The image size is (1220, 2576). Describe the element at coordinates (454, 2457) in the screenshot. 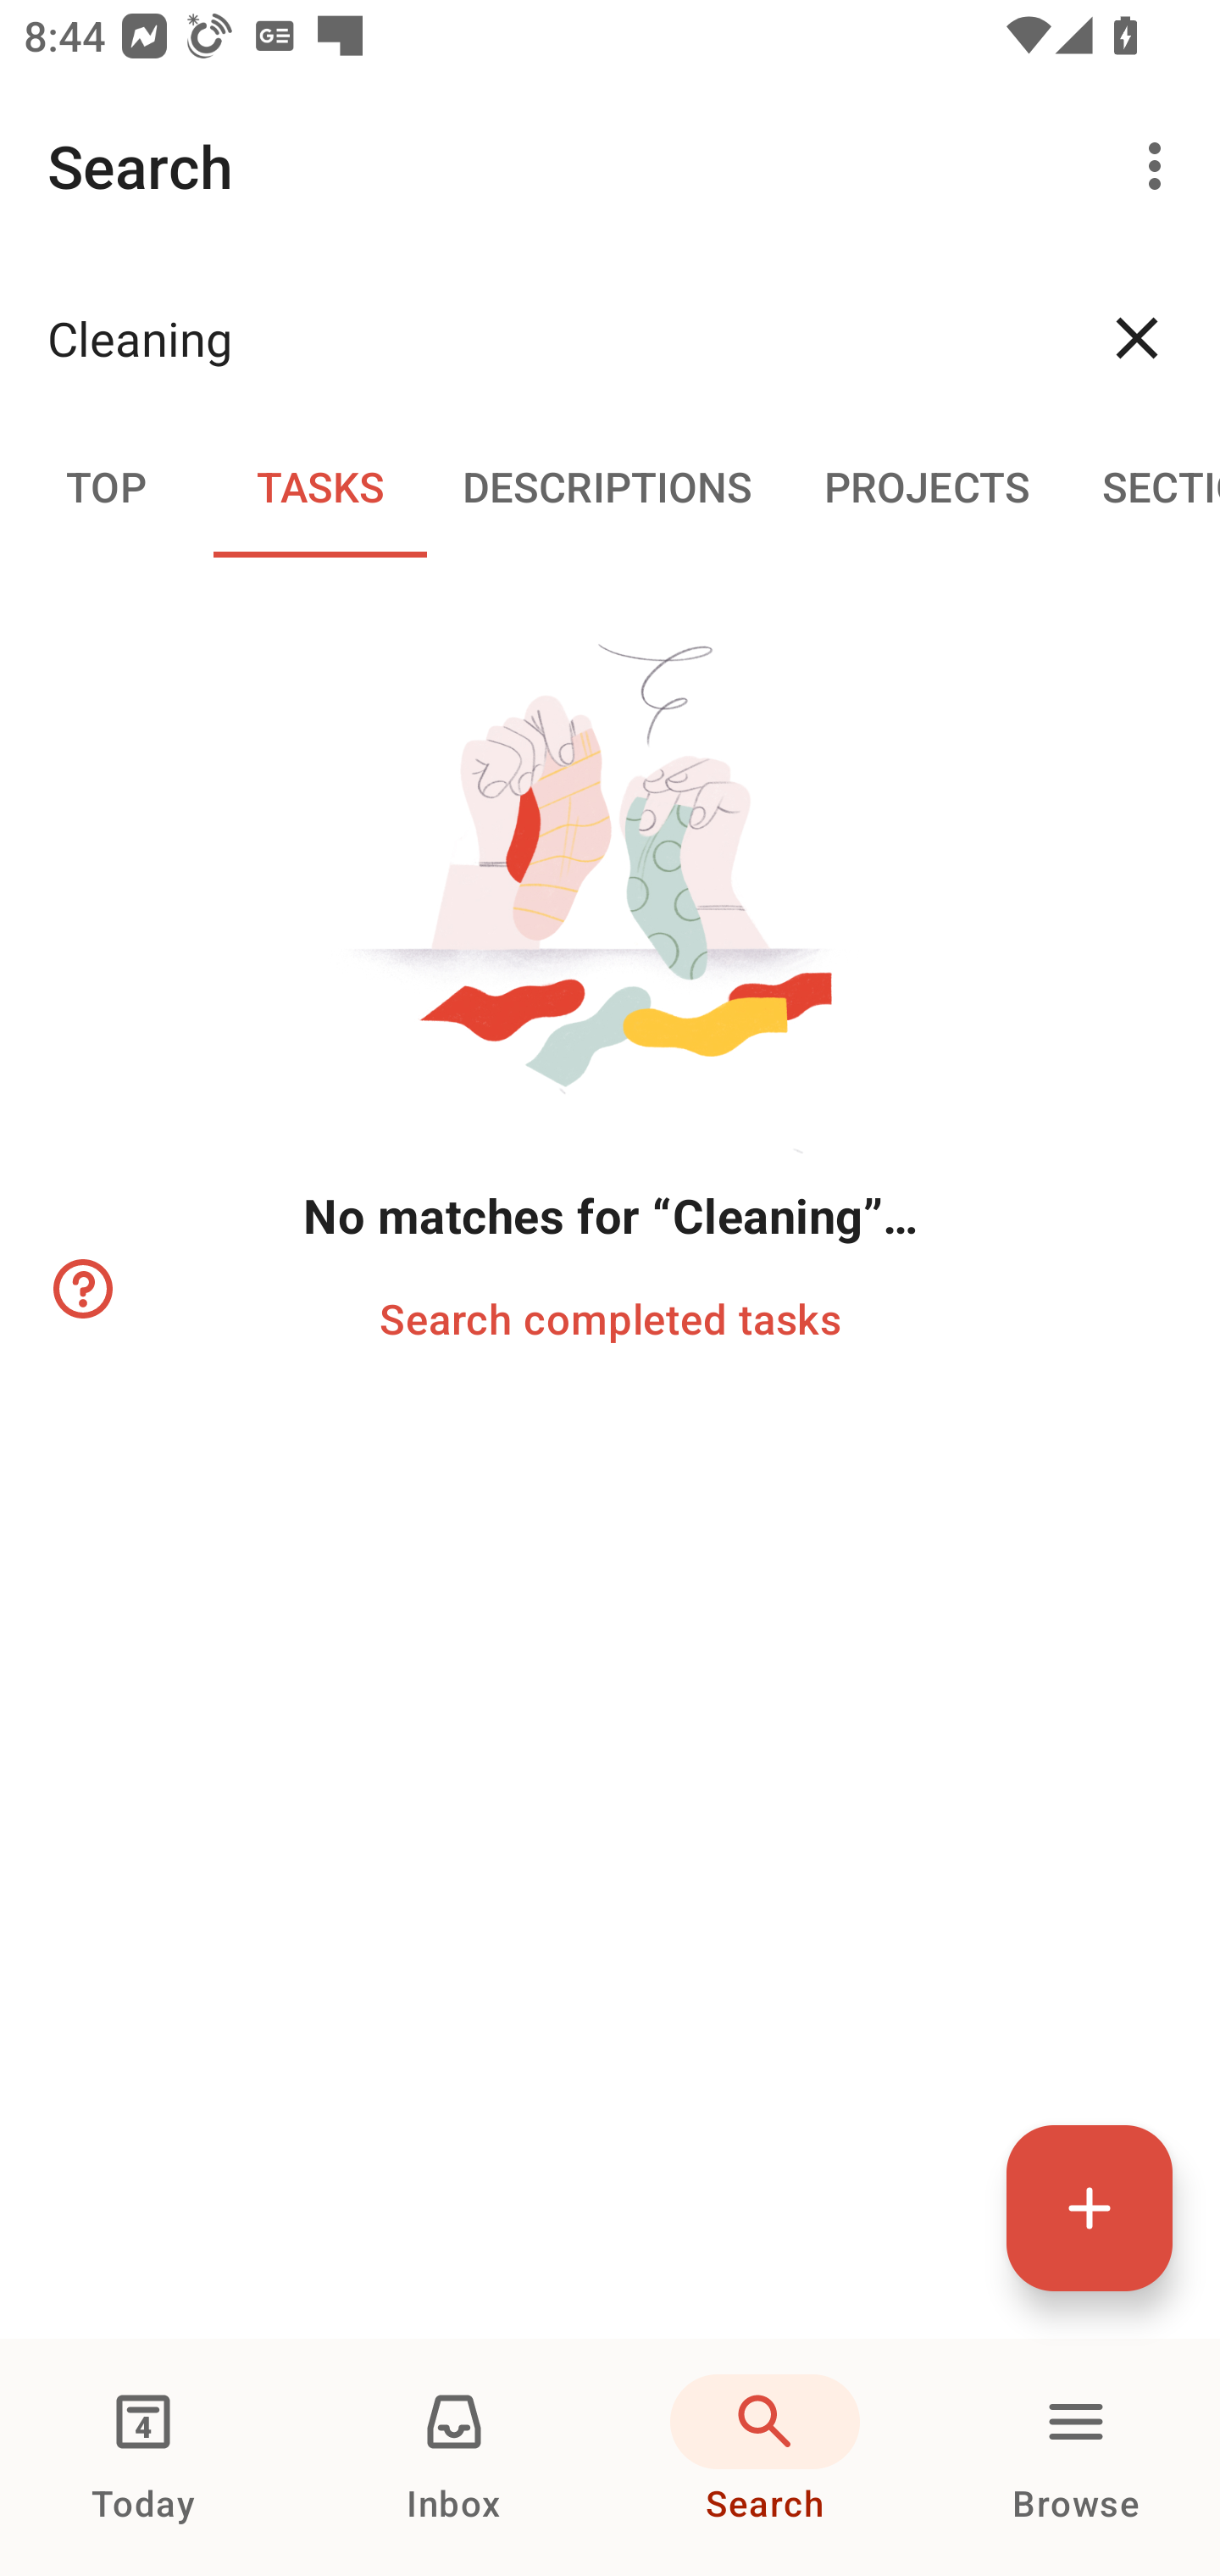

I see `Inbox` at that location.